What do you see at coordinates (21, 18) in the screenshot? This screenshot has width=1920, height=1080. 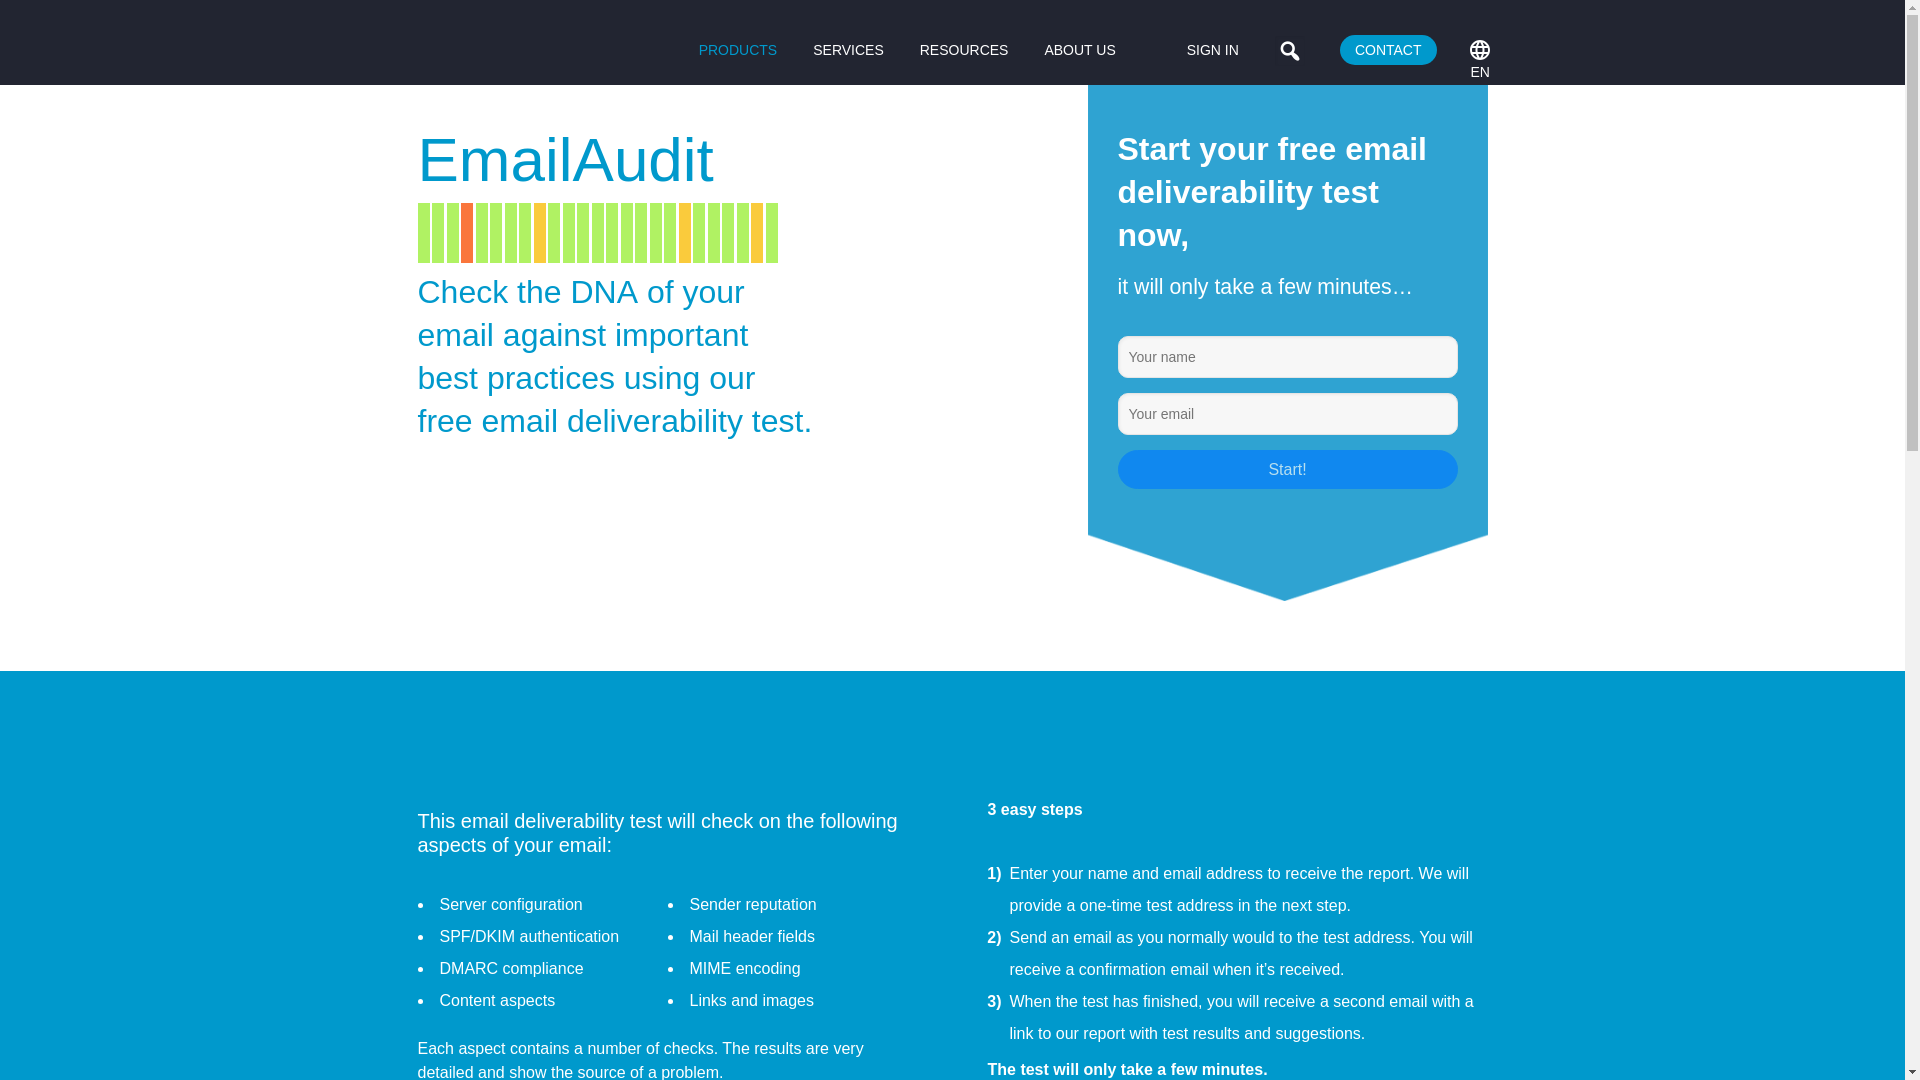 I see `Search` at bounding box center [21, 18].